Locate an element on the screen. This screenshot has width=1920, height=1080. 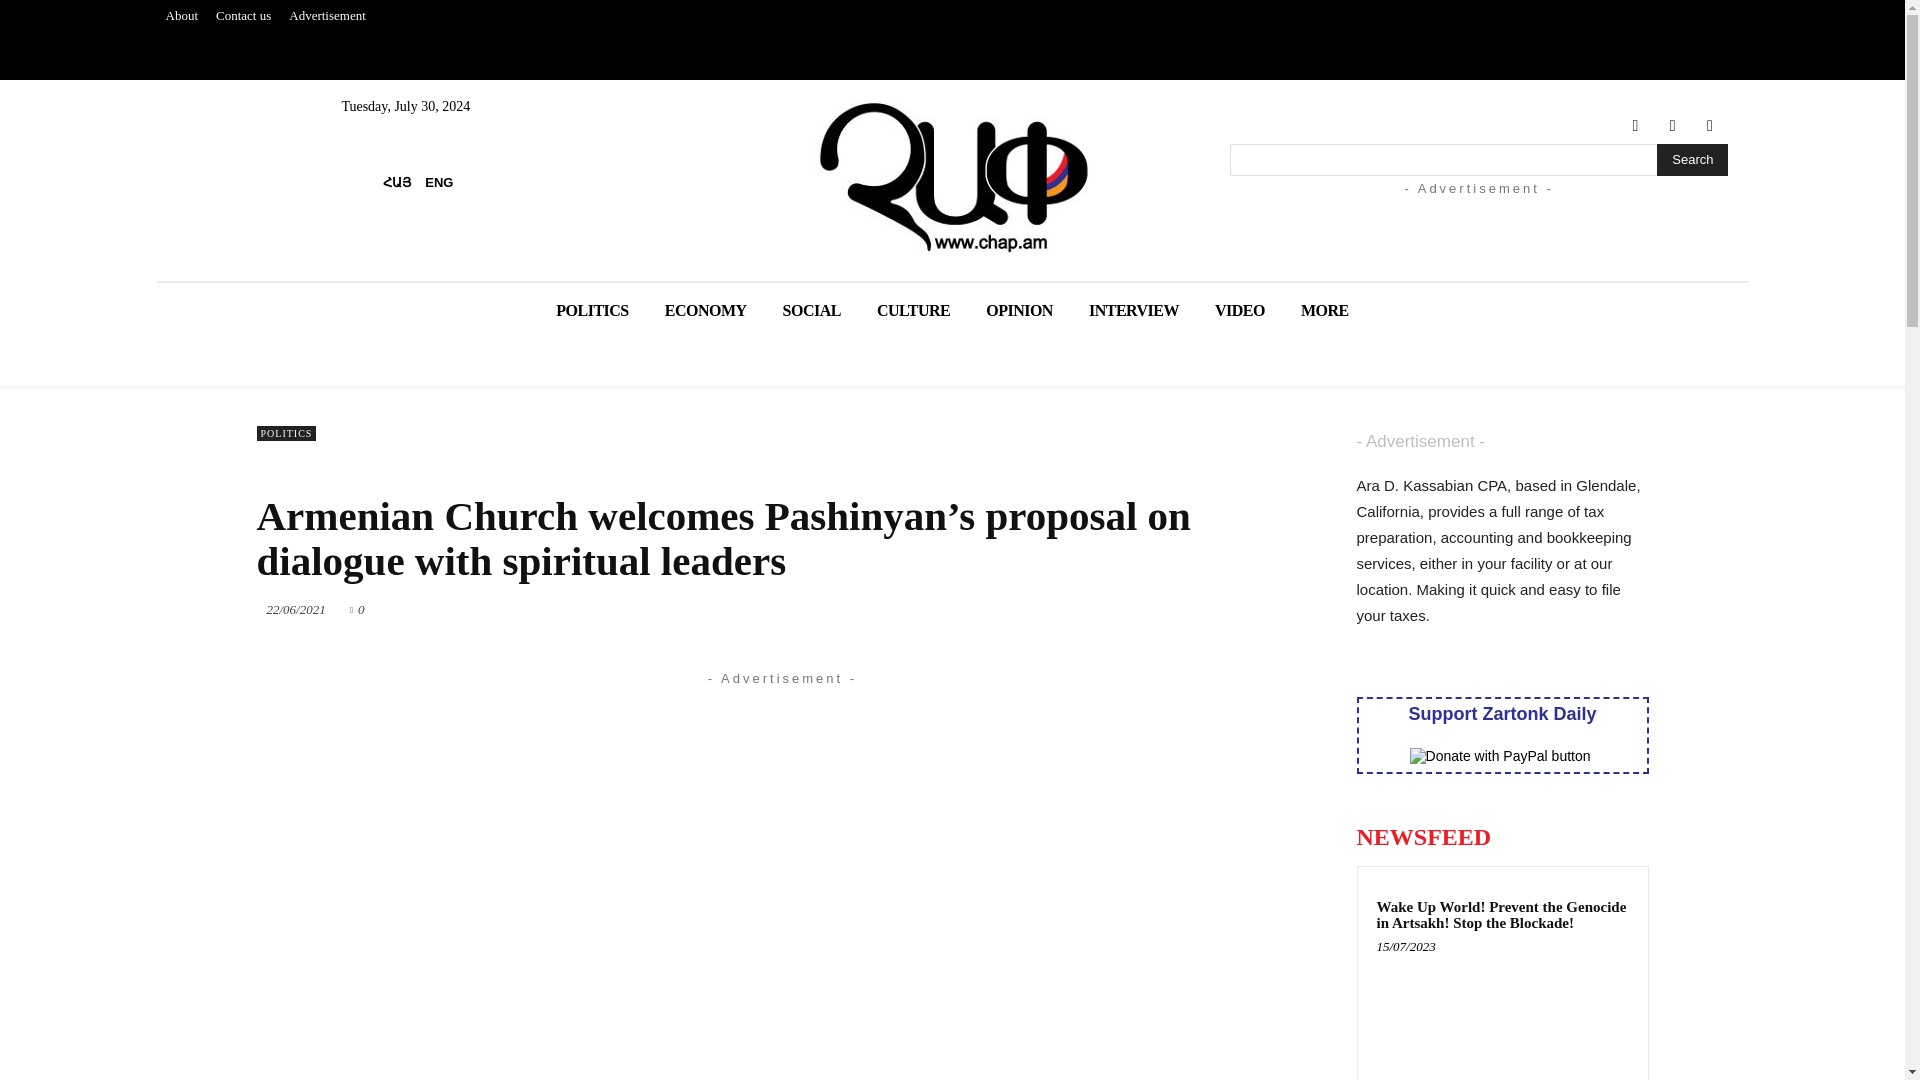
ENG is located at coordinates (439, 182).